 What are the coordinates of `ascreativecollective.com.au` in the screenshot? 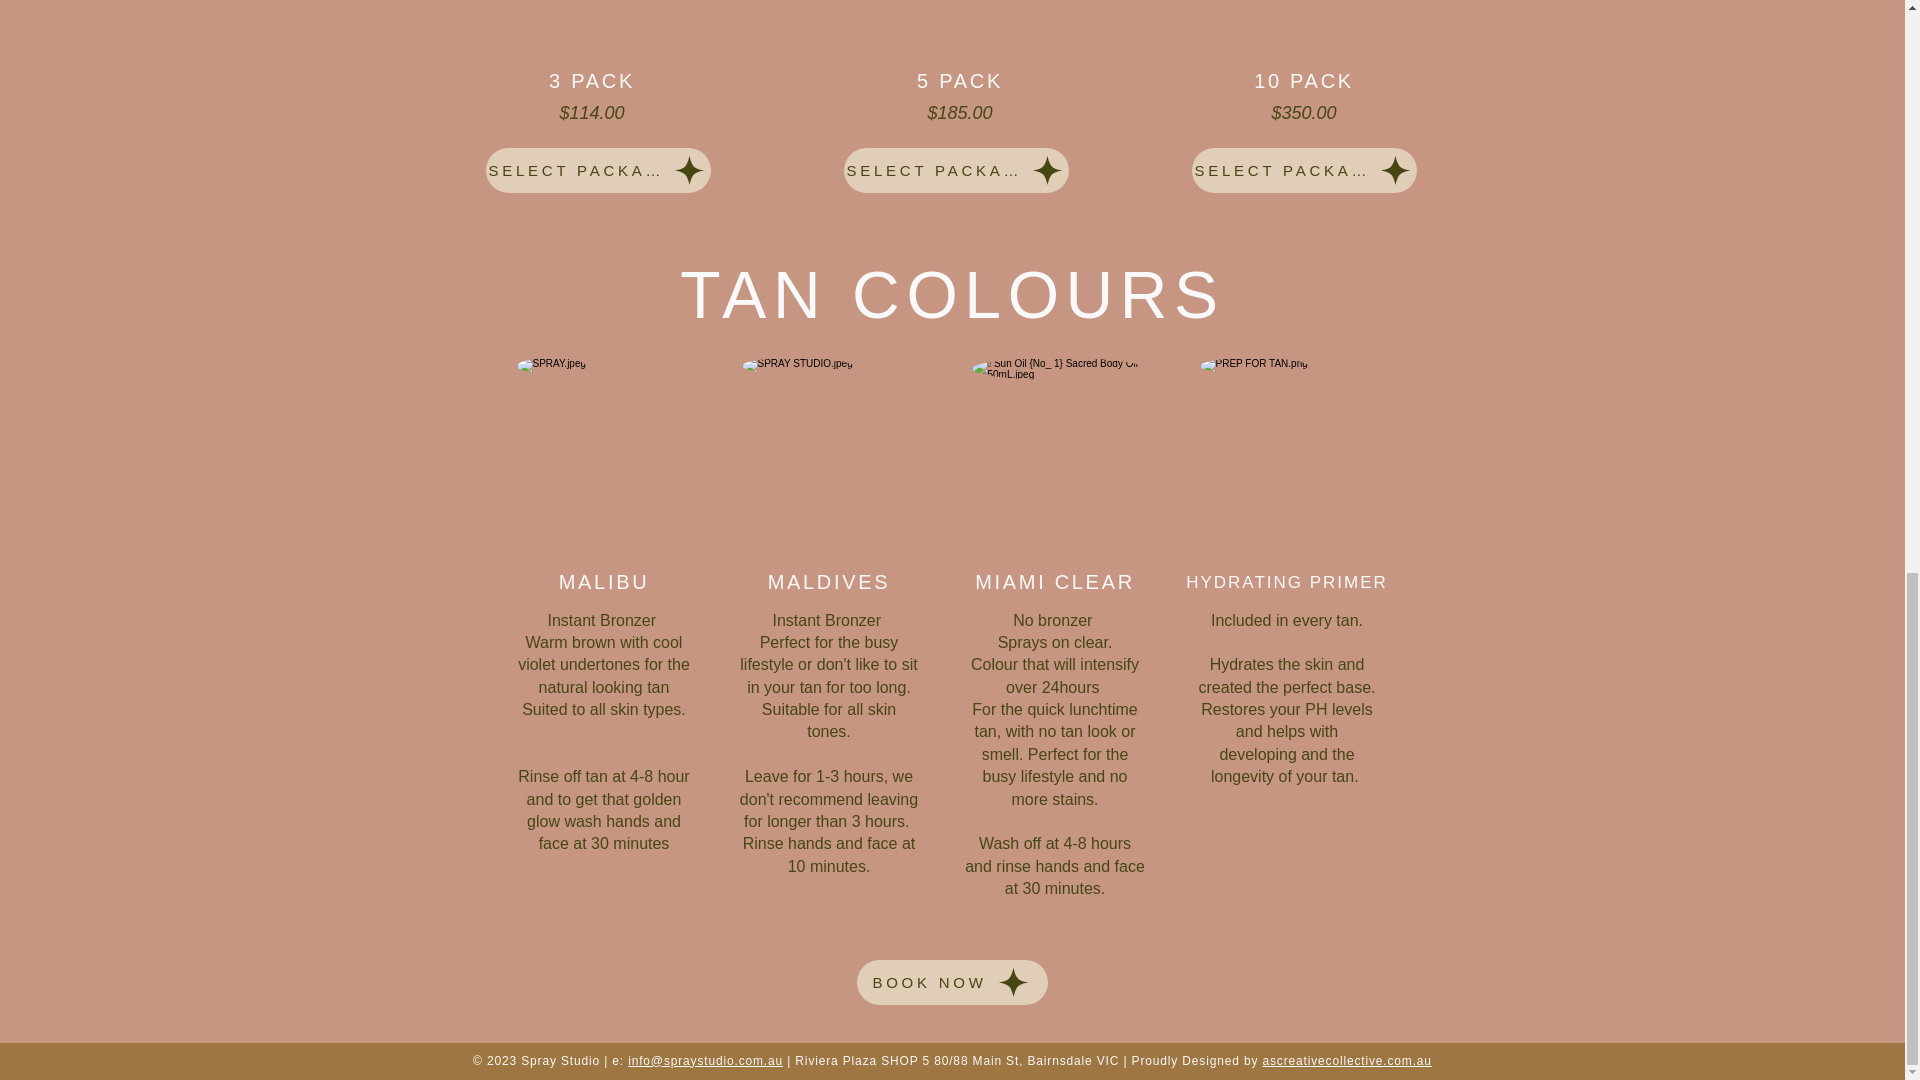 It's located at (1346, 1061).